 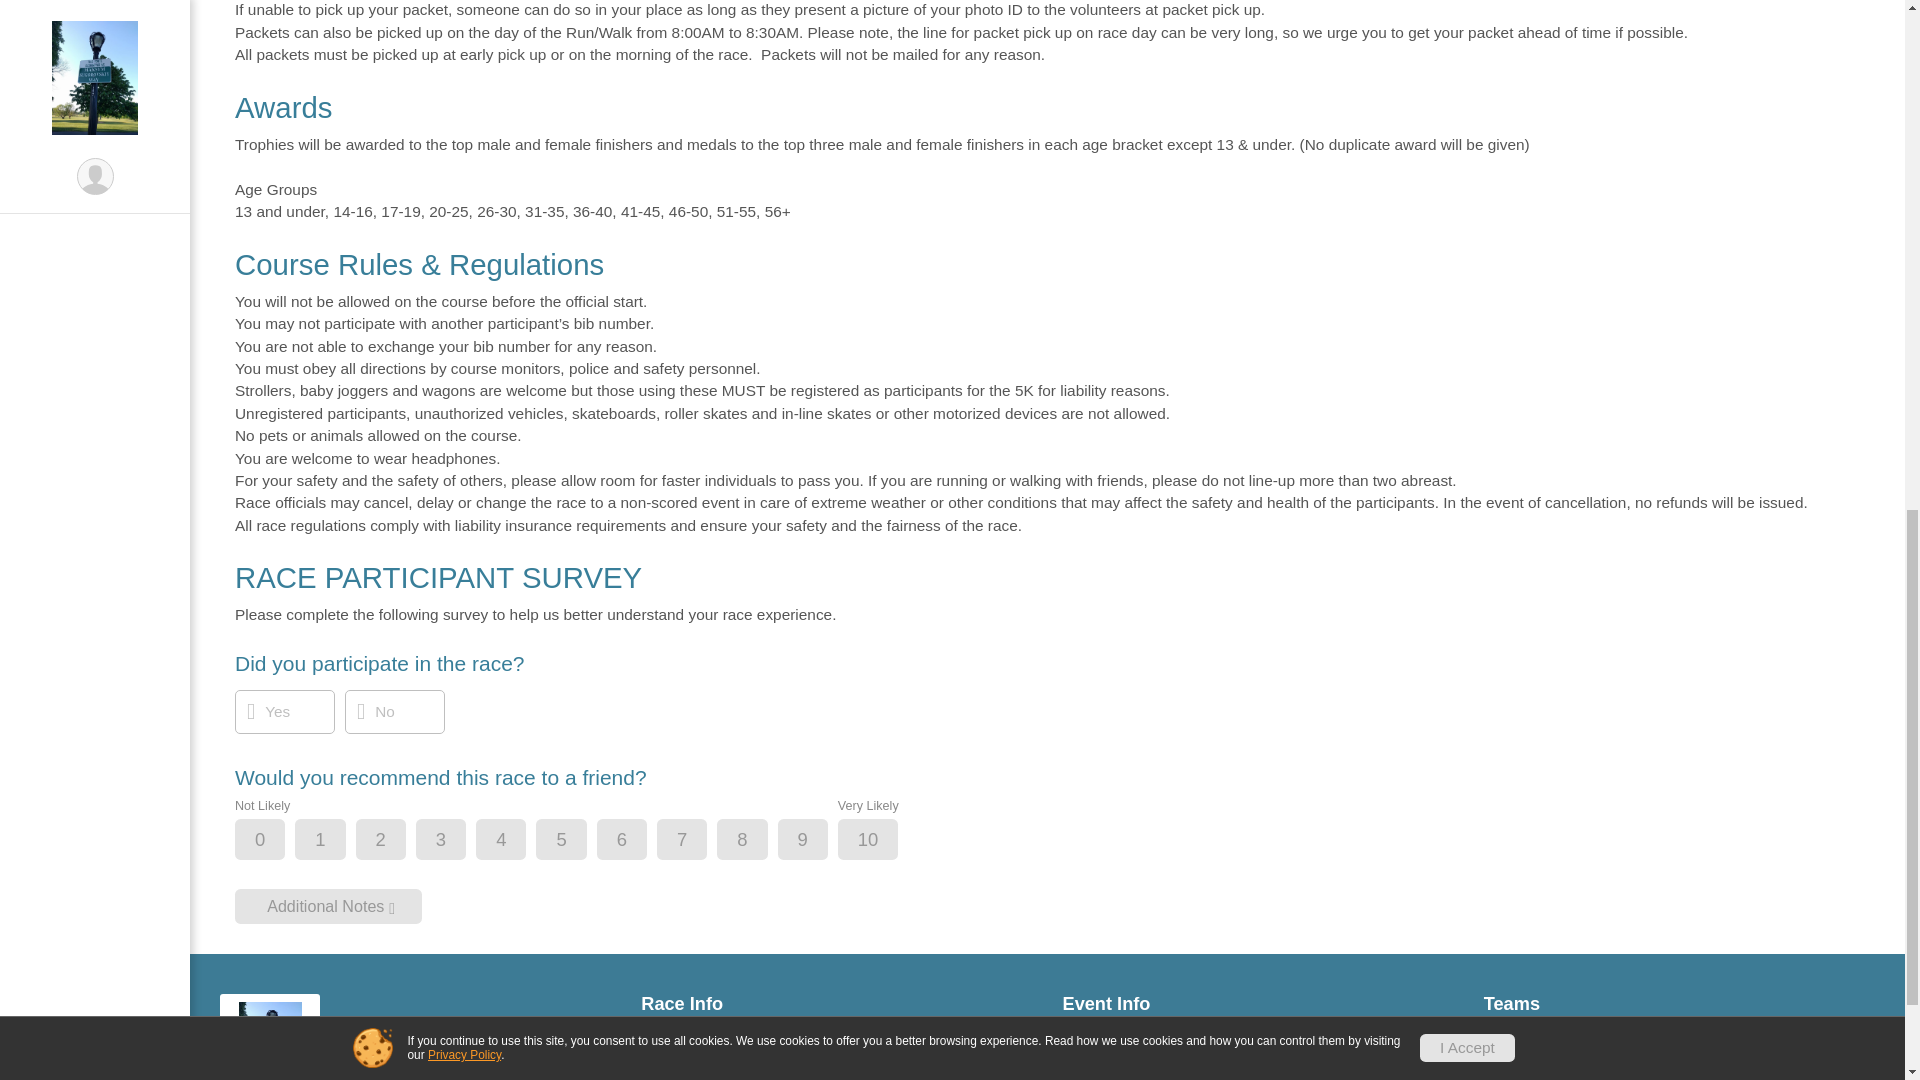 What do you see at coordinates (1257, 1004) in the screenshot?
I see `Event Info` at bounding box center [1257, 1004].